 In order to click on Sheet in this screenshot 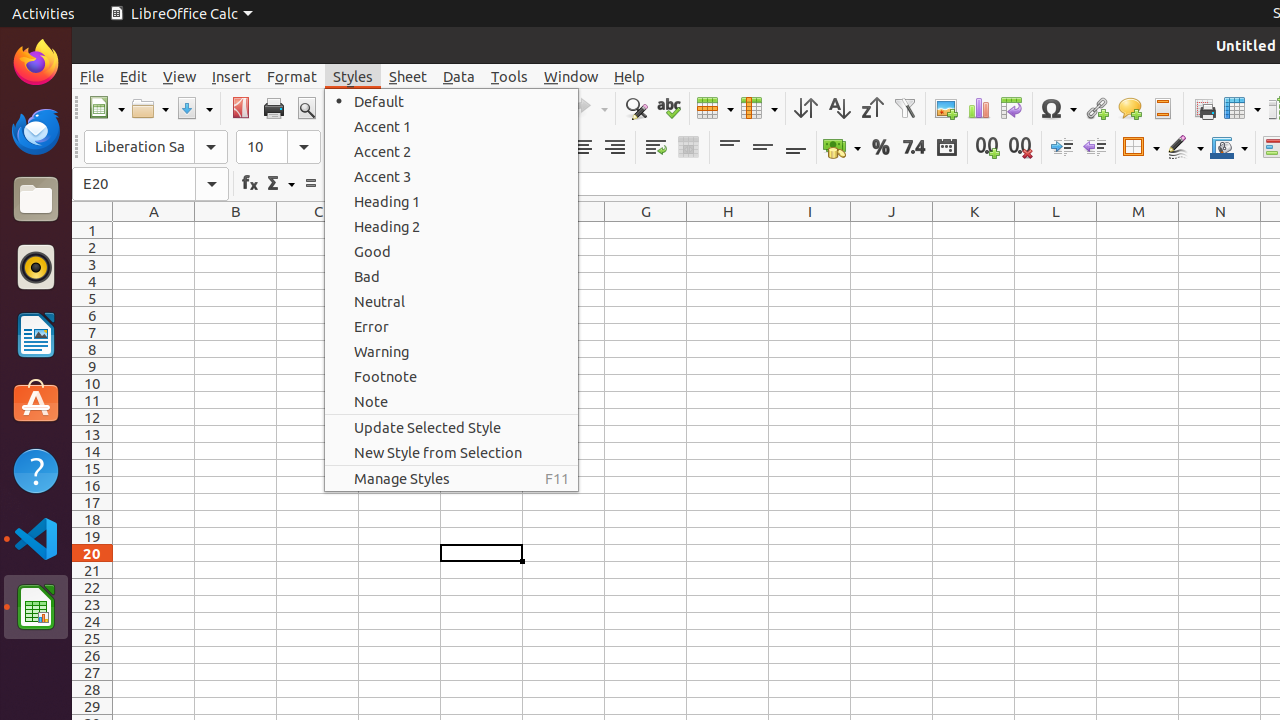, I will do `click(408, 76)`.